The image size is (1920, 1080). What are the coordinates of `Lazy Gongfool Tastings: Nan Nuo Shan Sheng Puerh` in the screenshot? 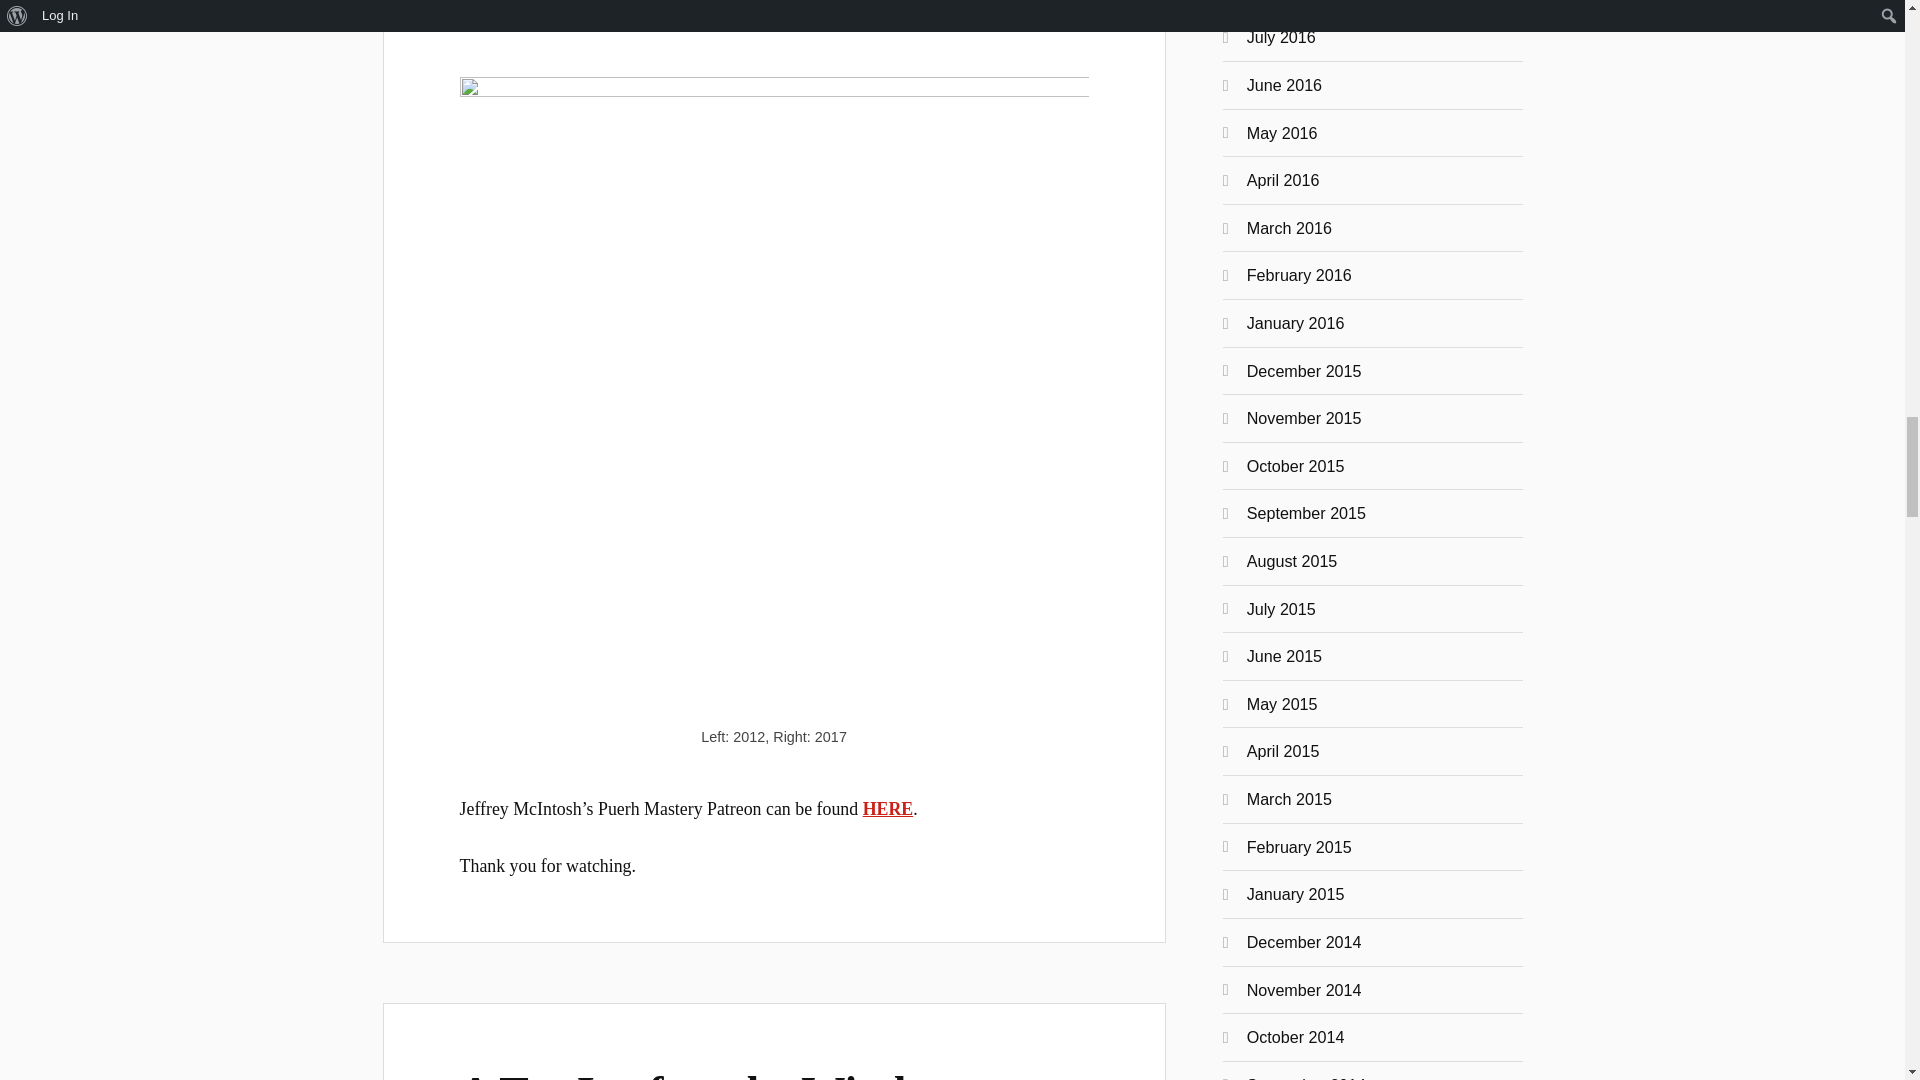 It's located at (774, 11).